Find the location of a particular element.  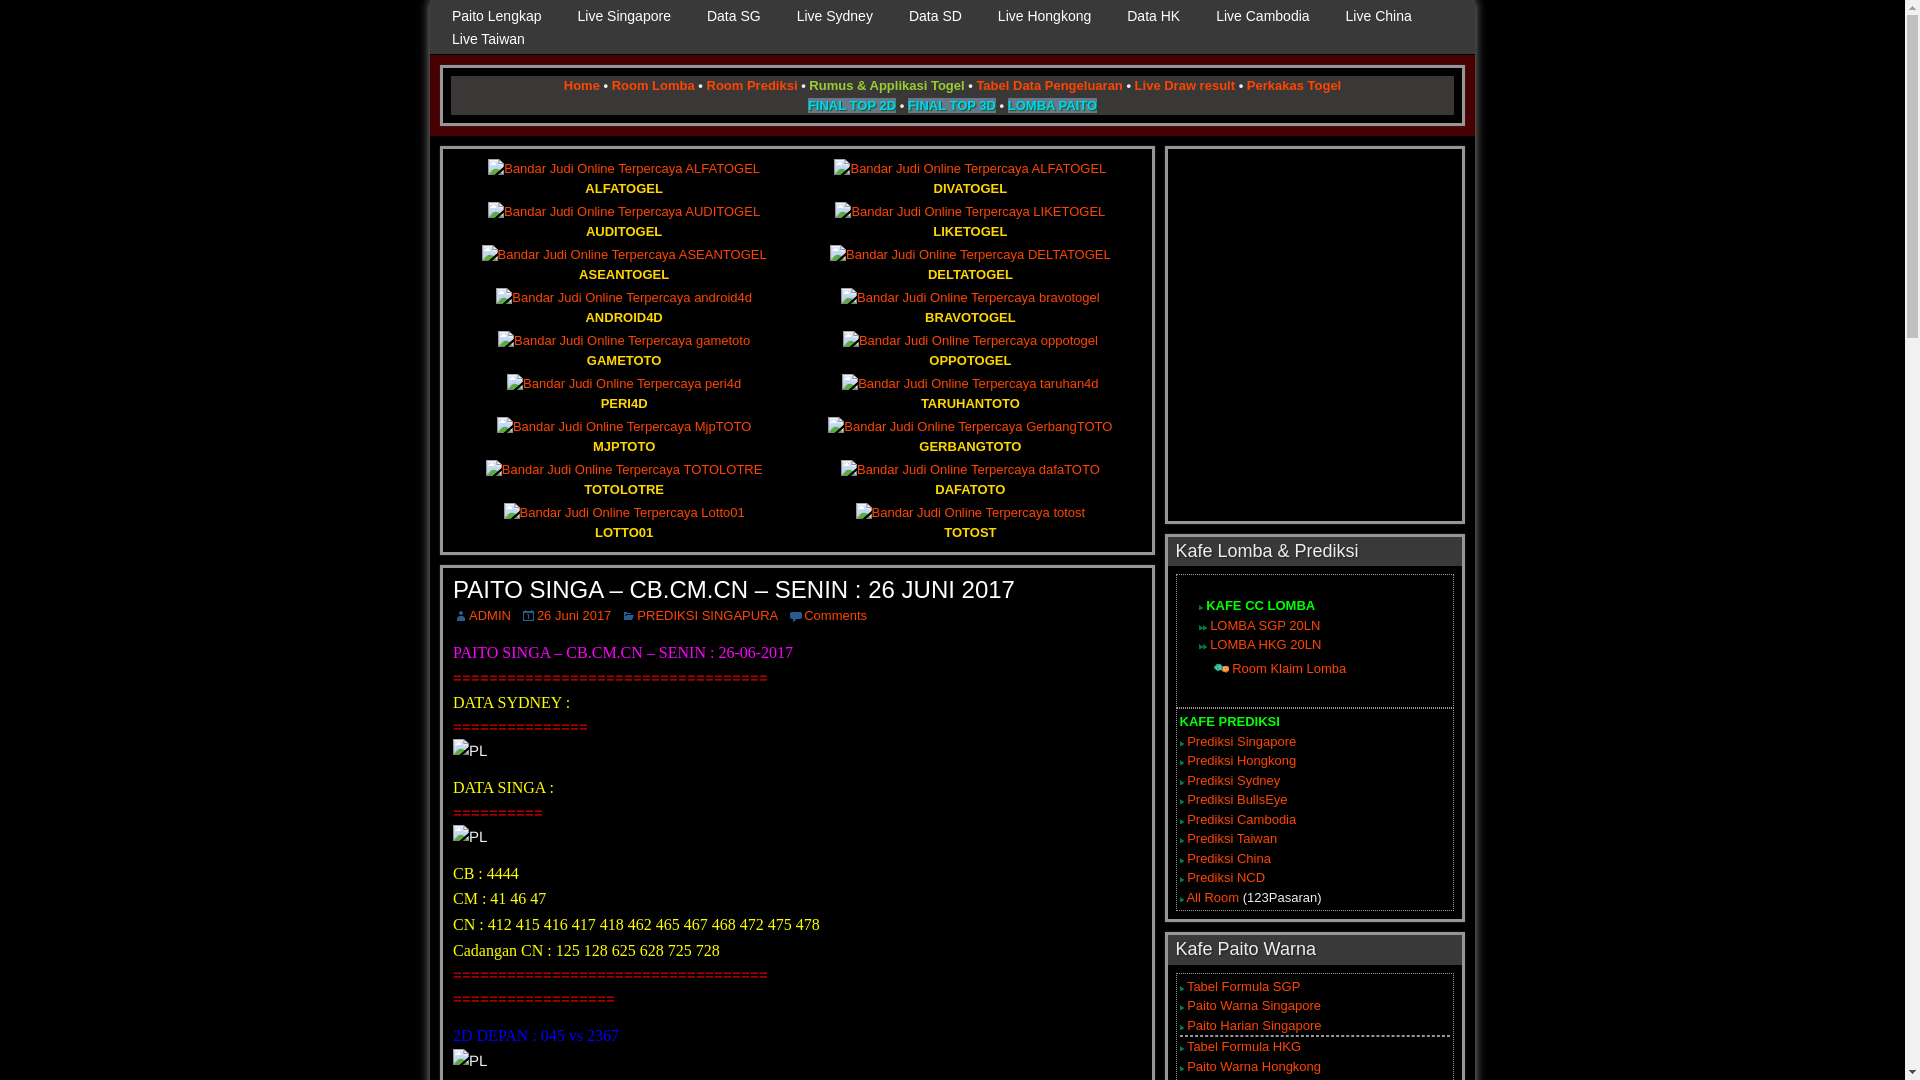

panah is located at coordinates (1222, 668).